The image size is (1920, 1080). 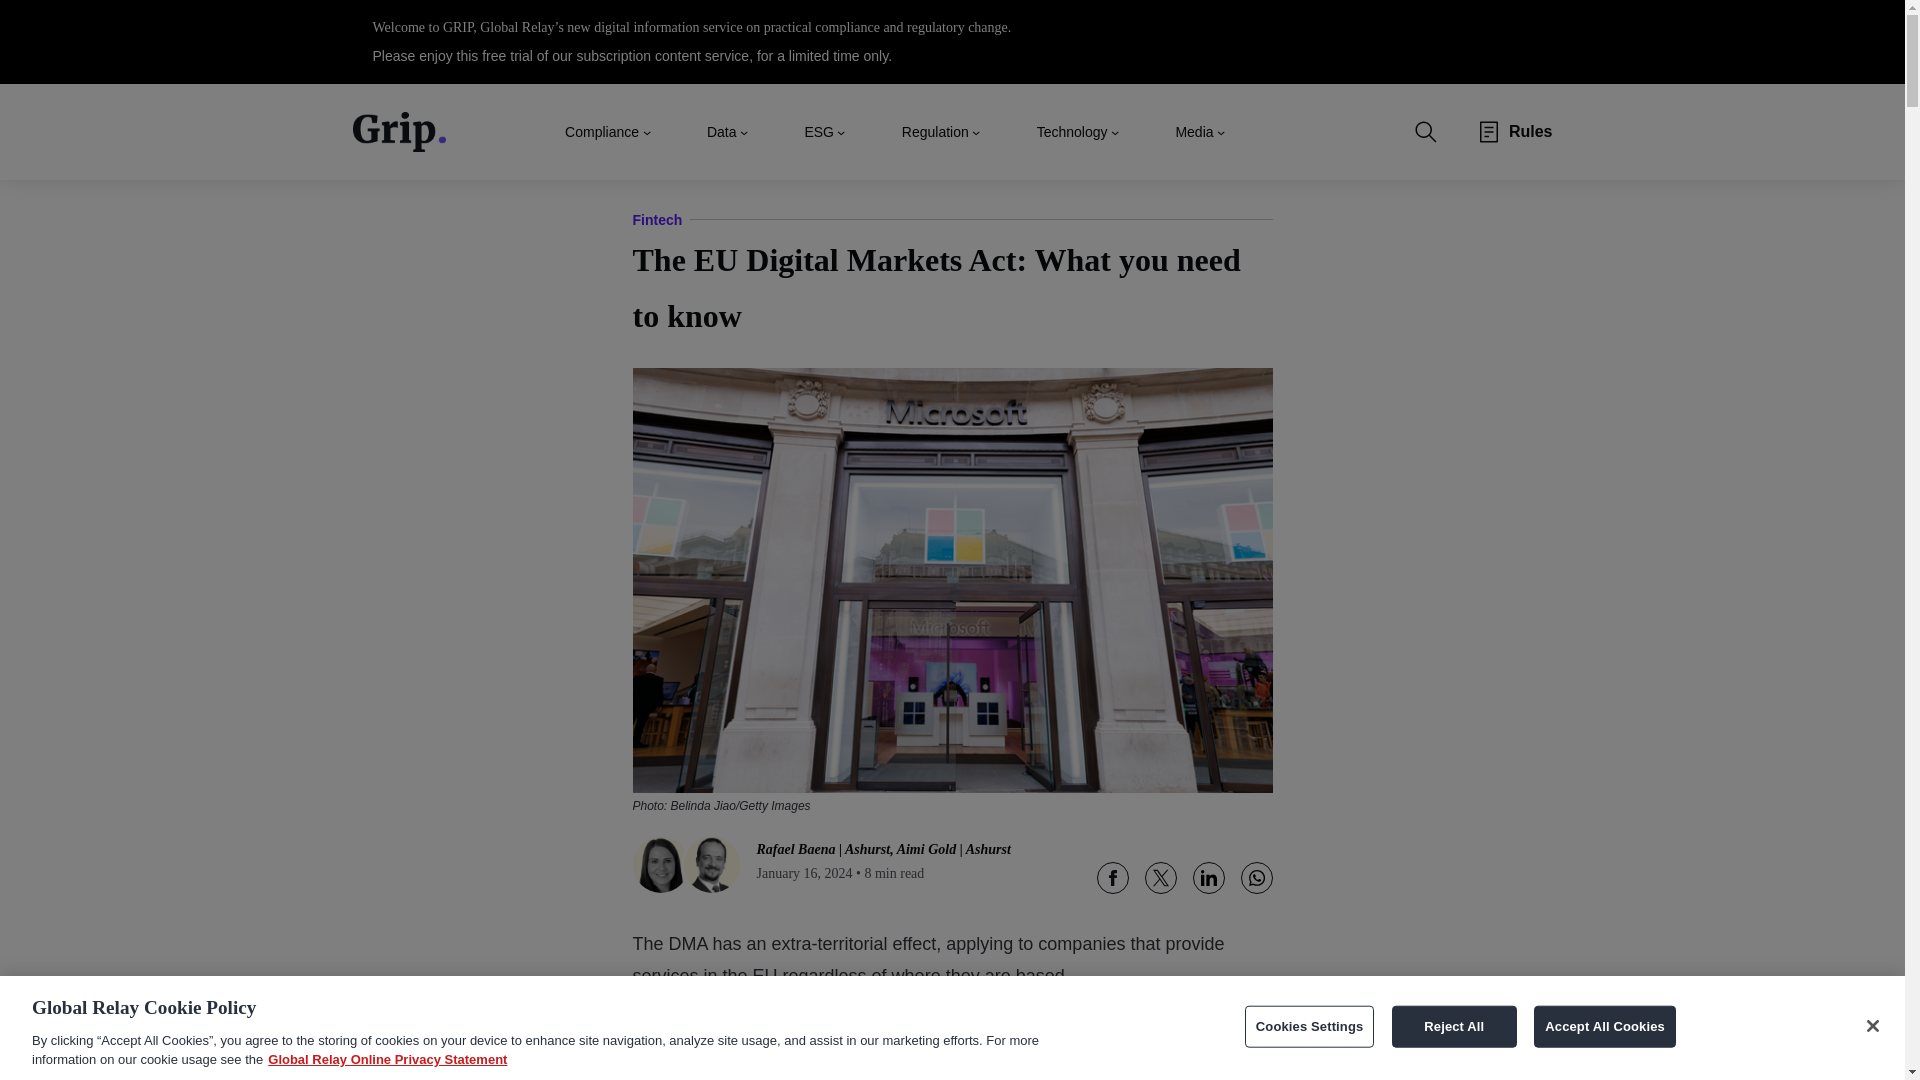 What do you see at coordinates (602, 131) in the screenshot?
I see `Compliance` at bounding box center [602, 131].